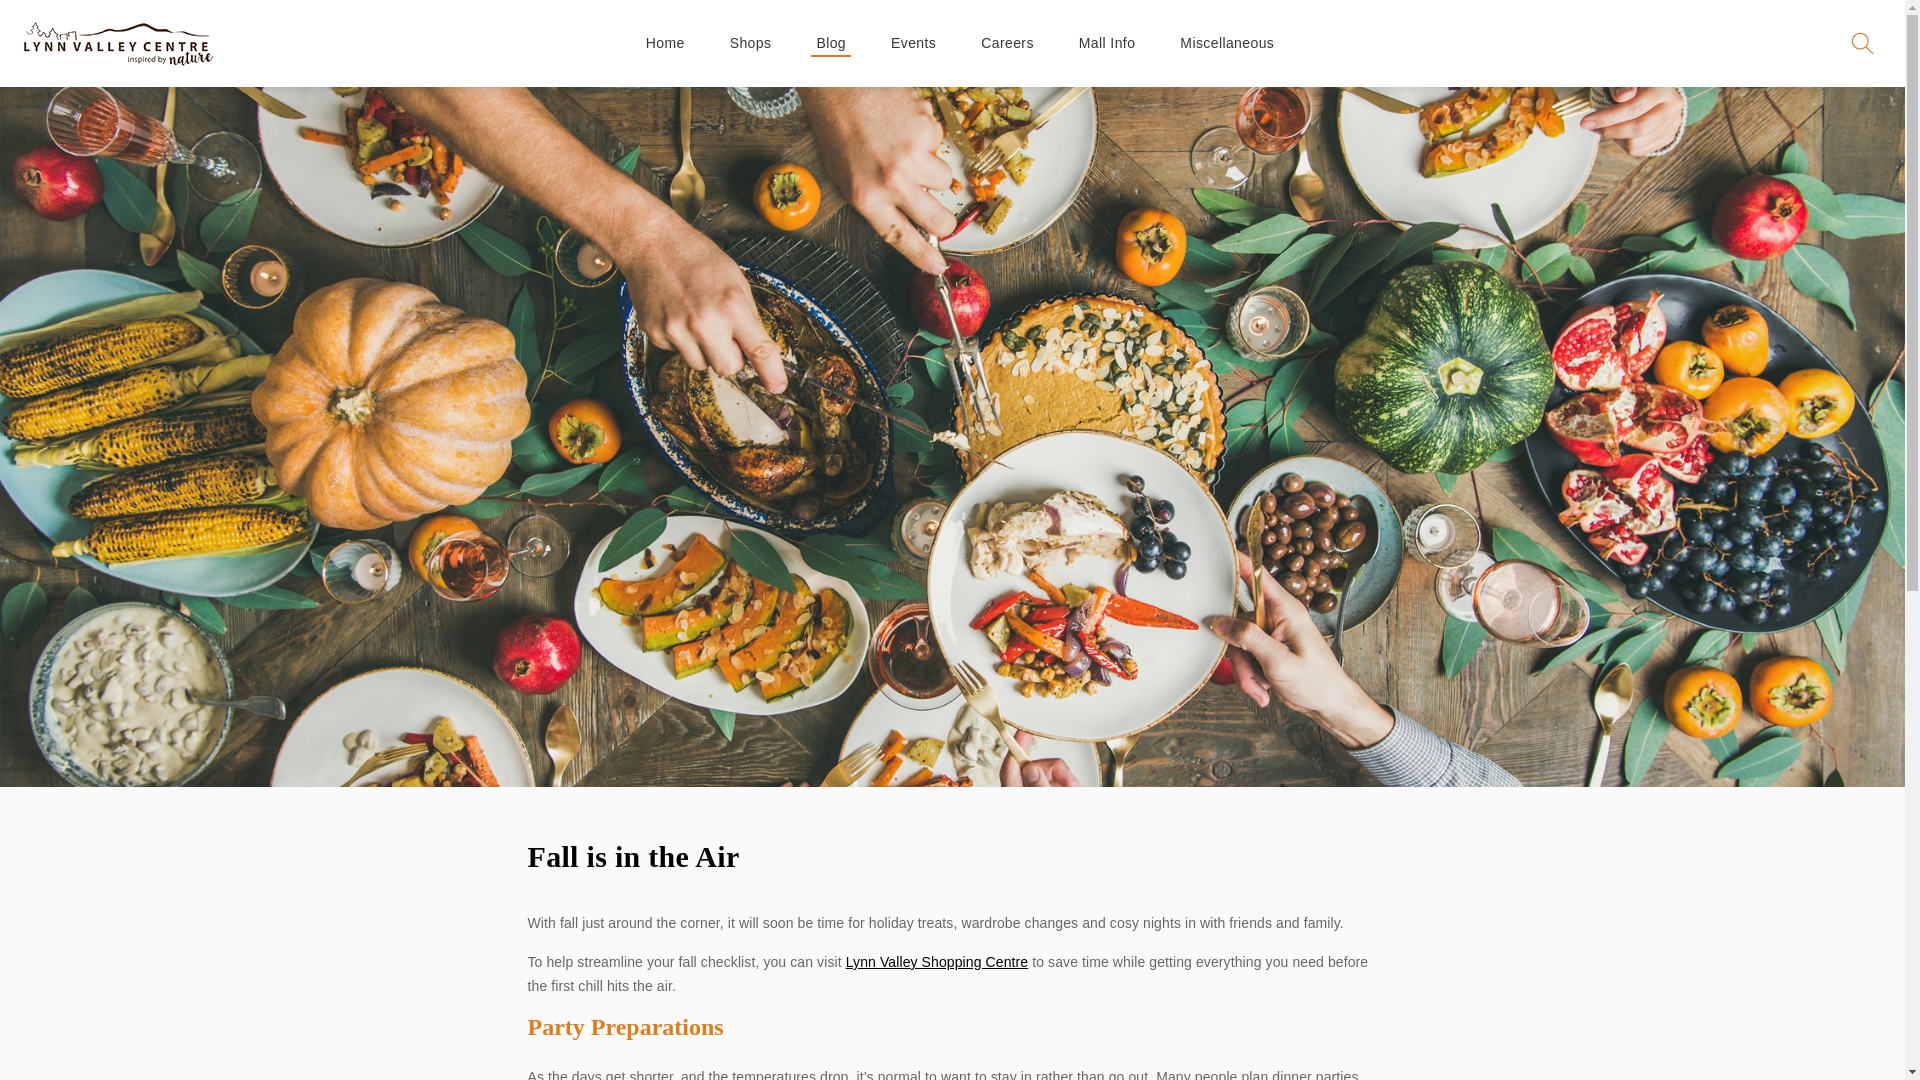  I want to click on Blog, so click(830, 42).